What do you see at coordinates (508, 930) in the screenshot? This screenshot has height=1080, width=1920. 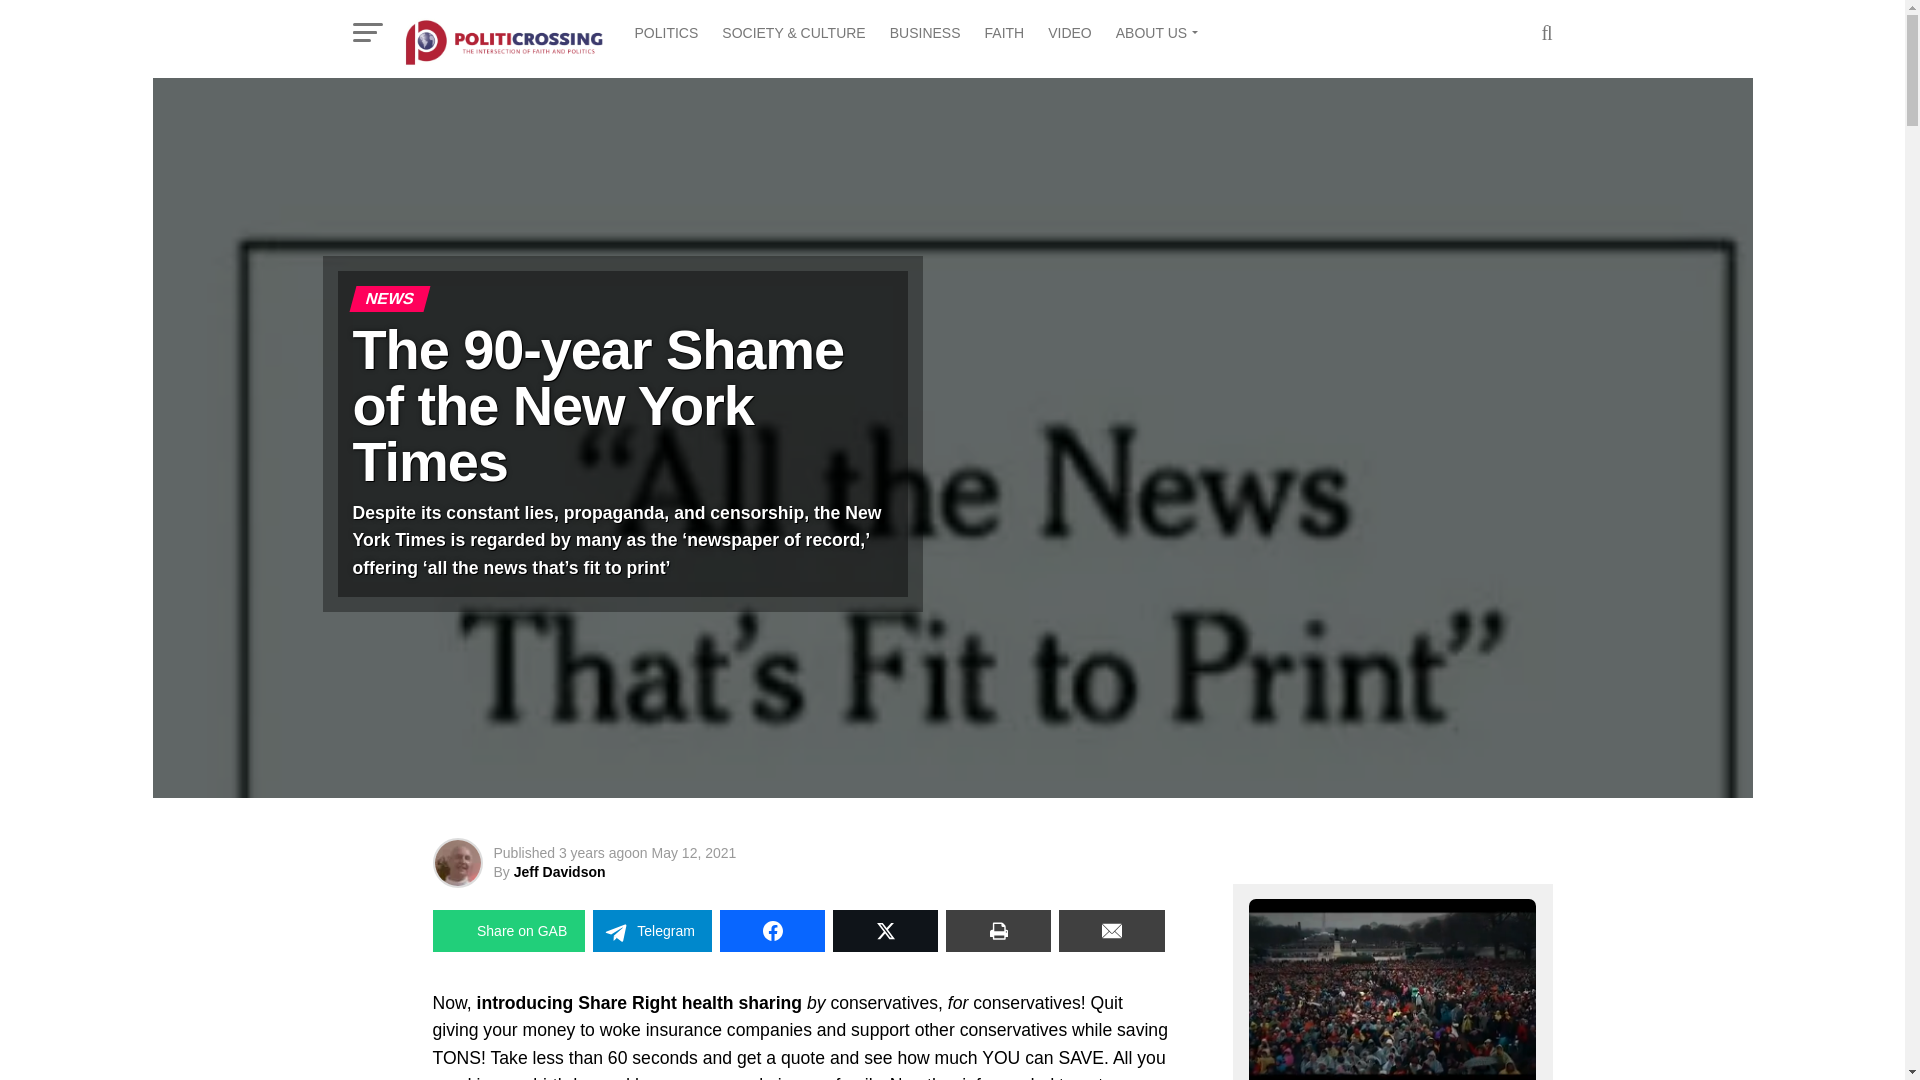 I see `Share on GAB` at bounding box center [508, 930].